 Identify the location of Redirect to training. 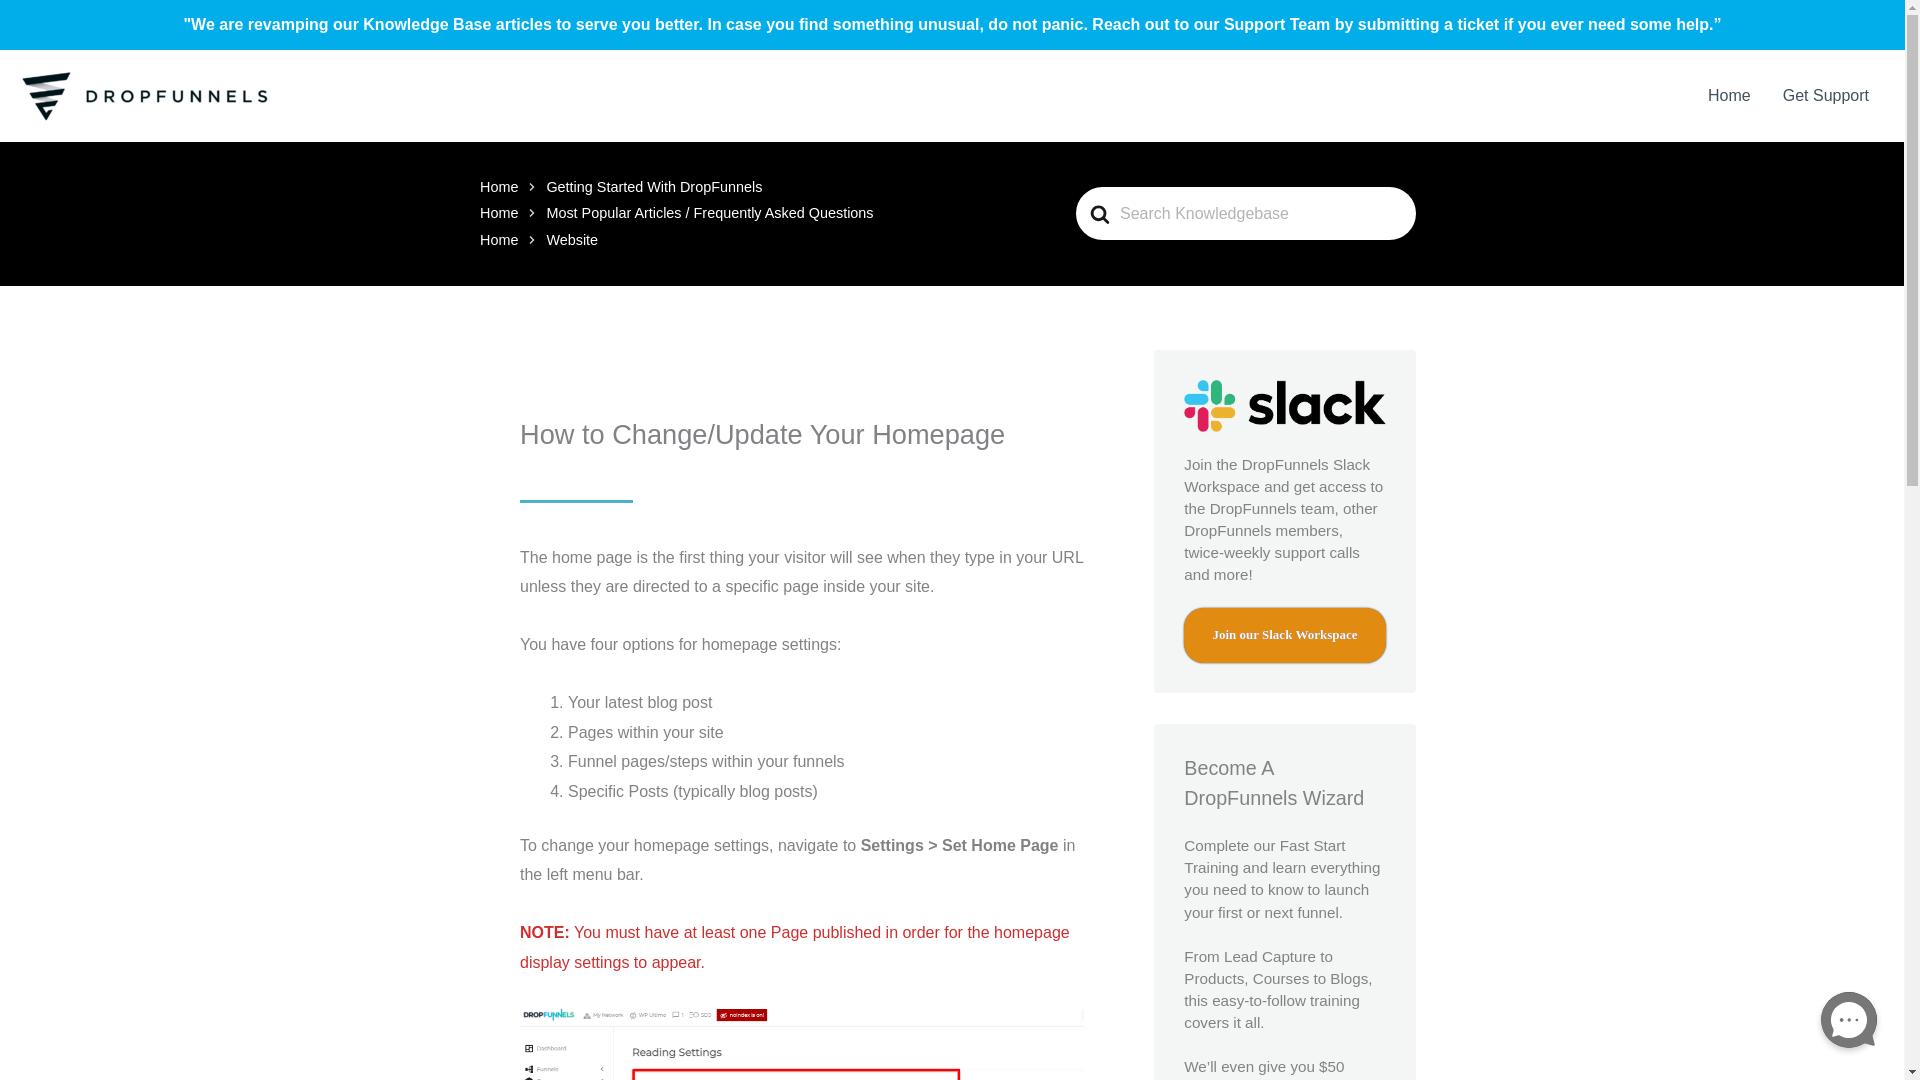
(1284, 636).